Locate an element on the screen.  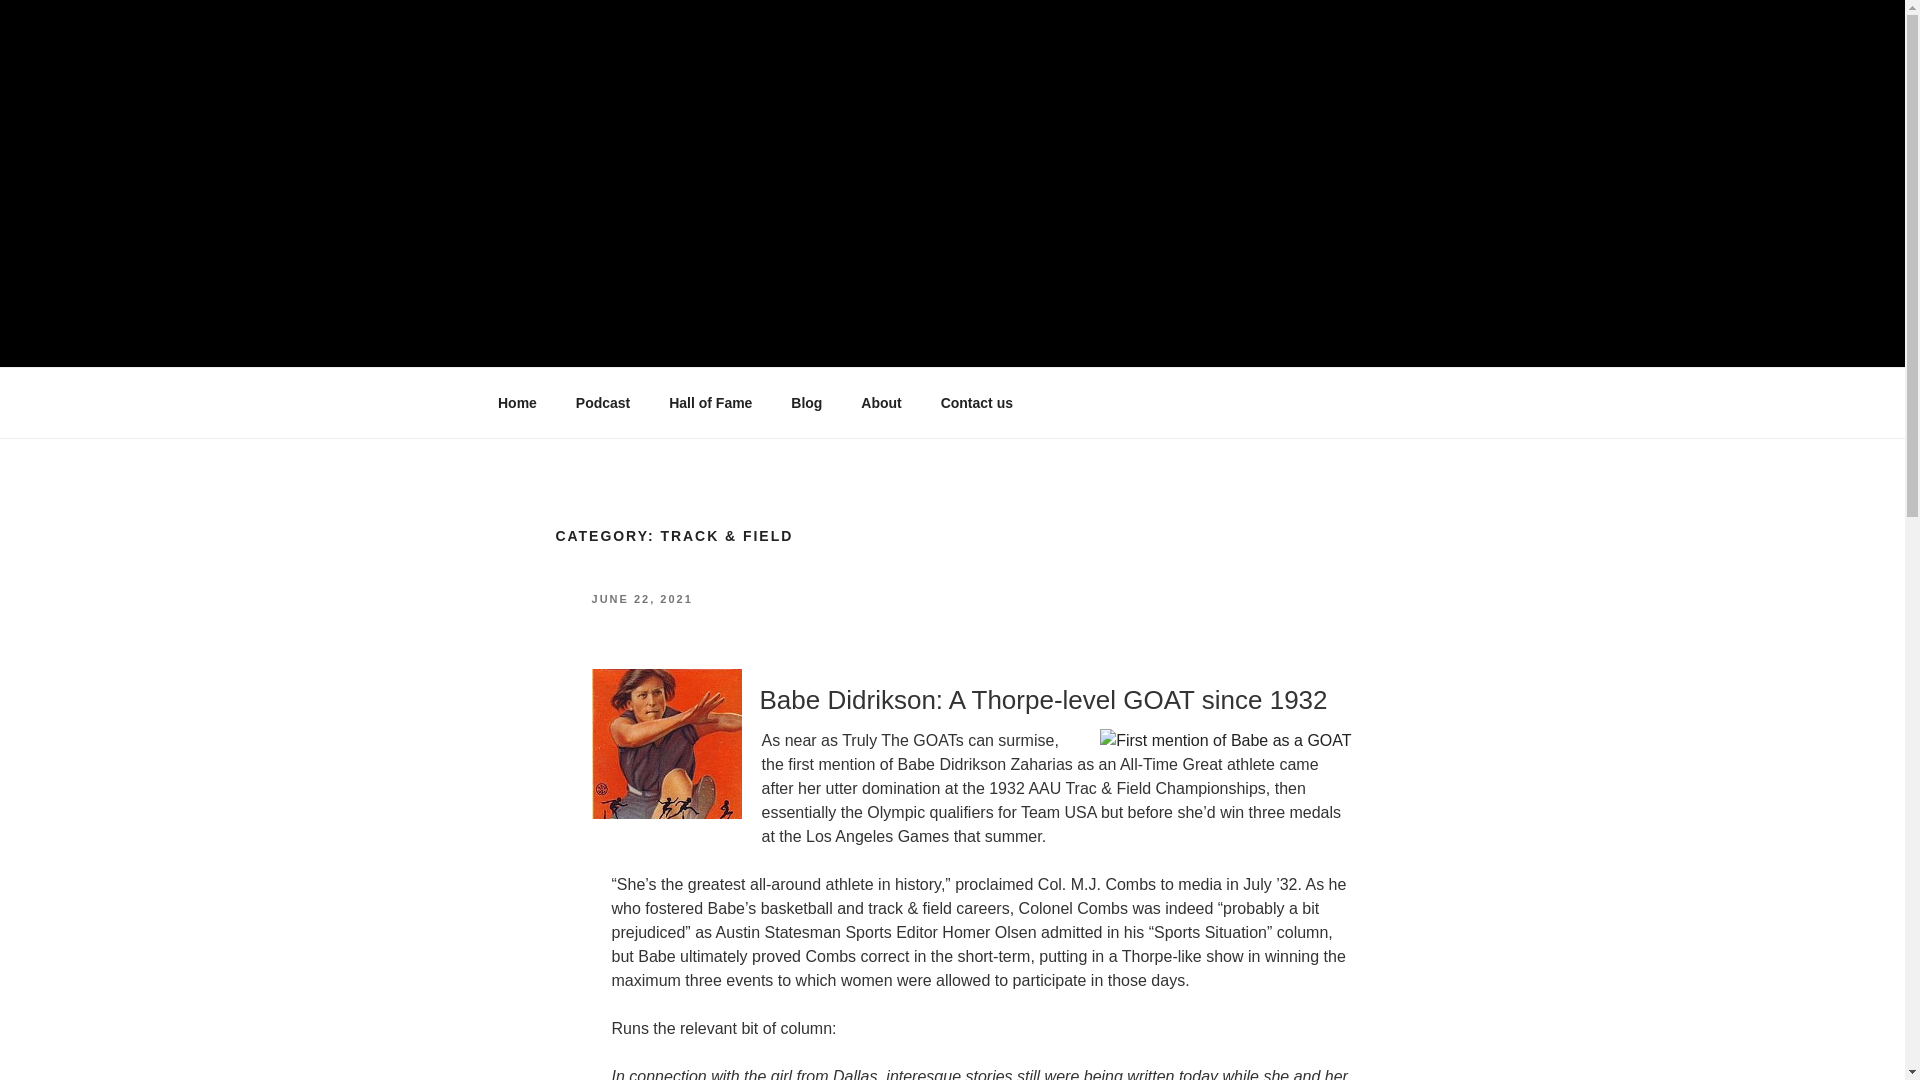
Contact us is located at coordinates (976, 403).